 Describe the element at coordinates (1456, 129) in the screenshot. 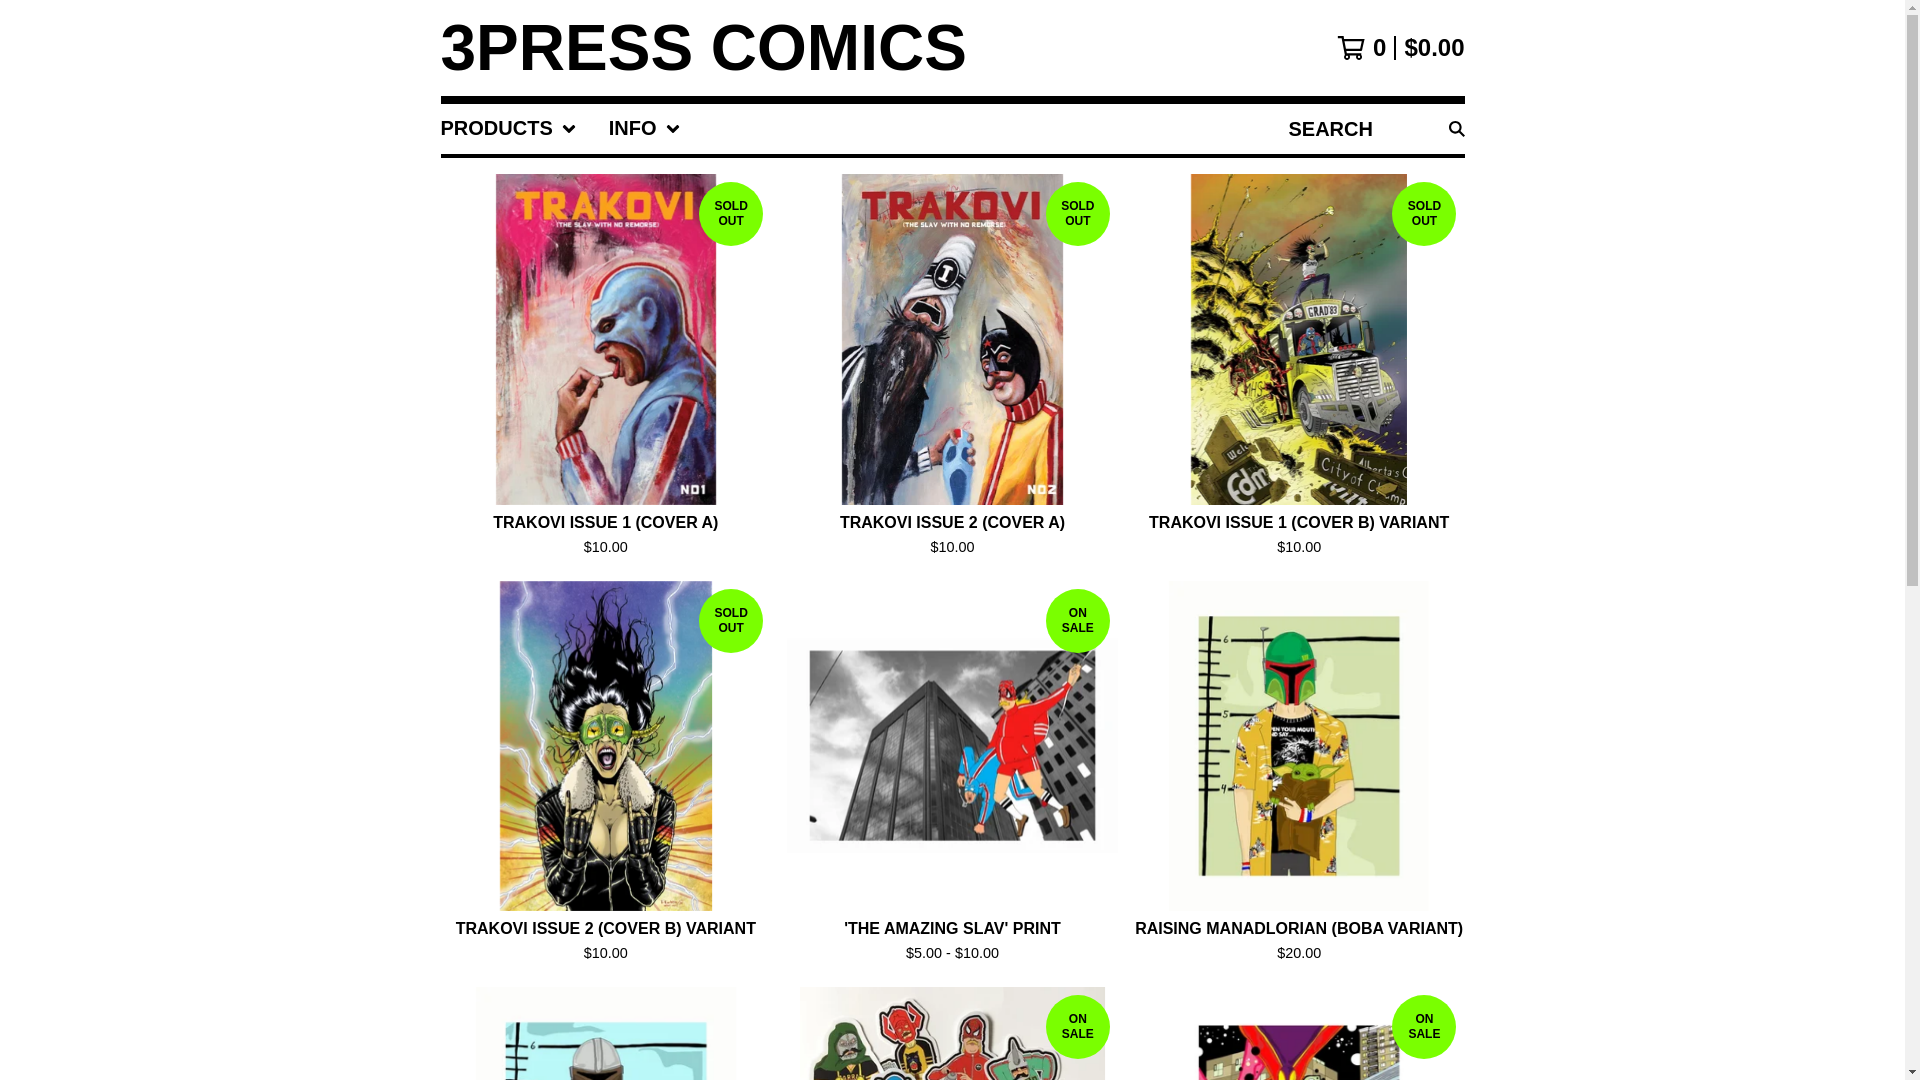

I see `Search` at that location.